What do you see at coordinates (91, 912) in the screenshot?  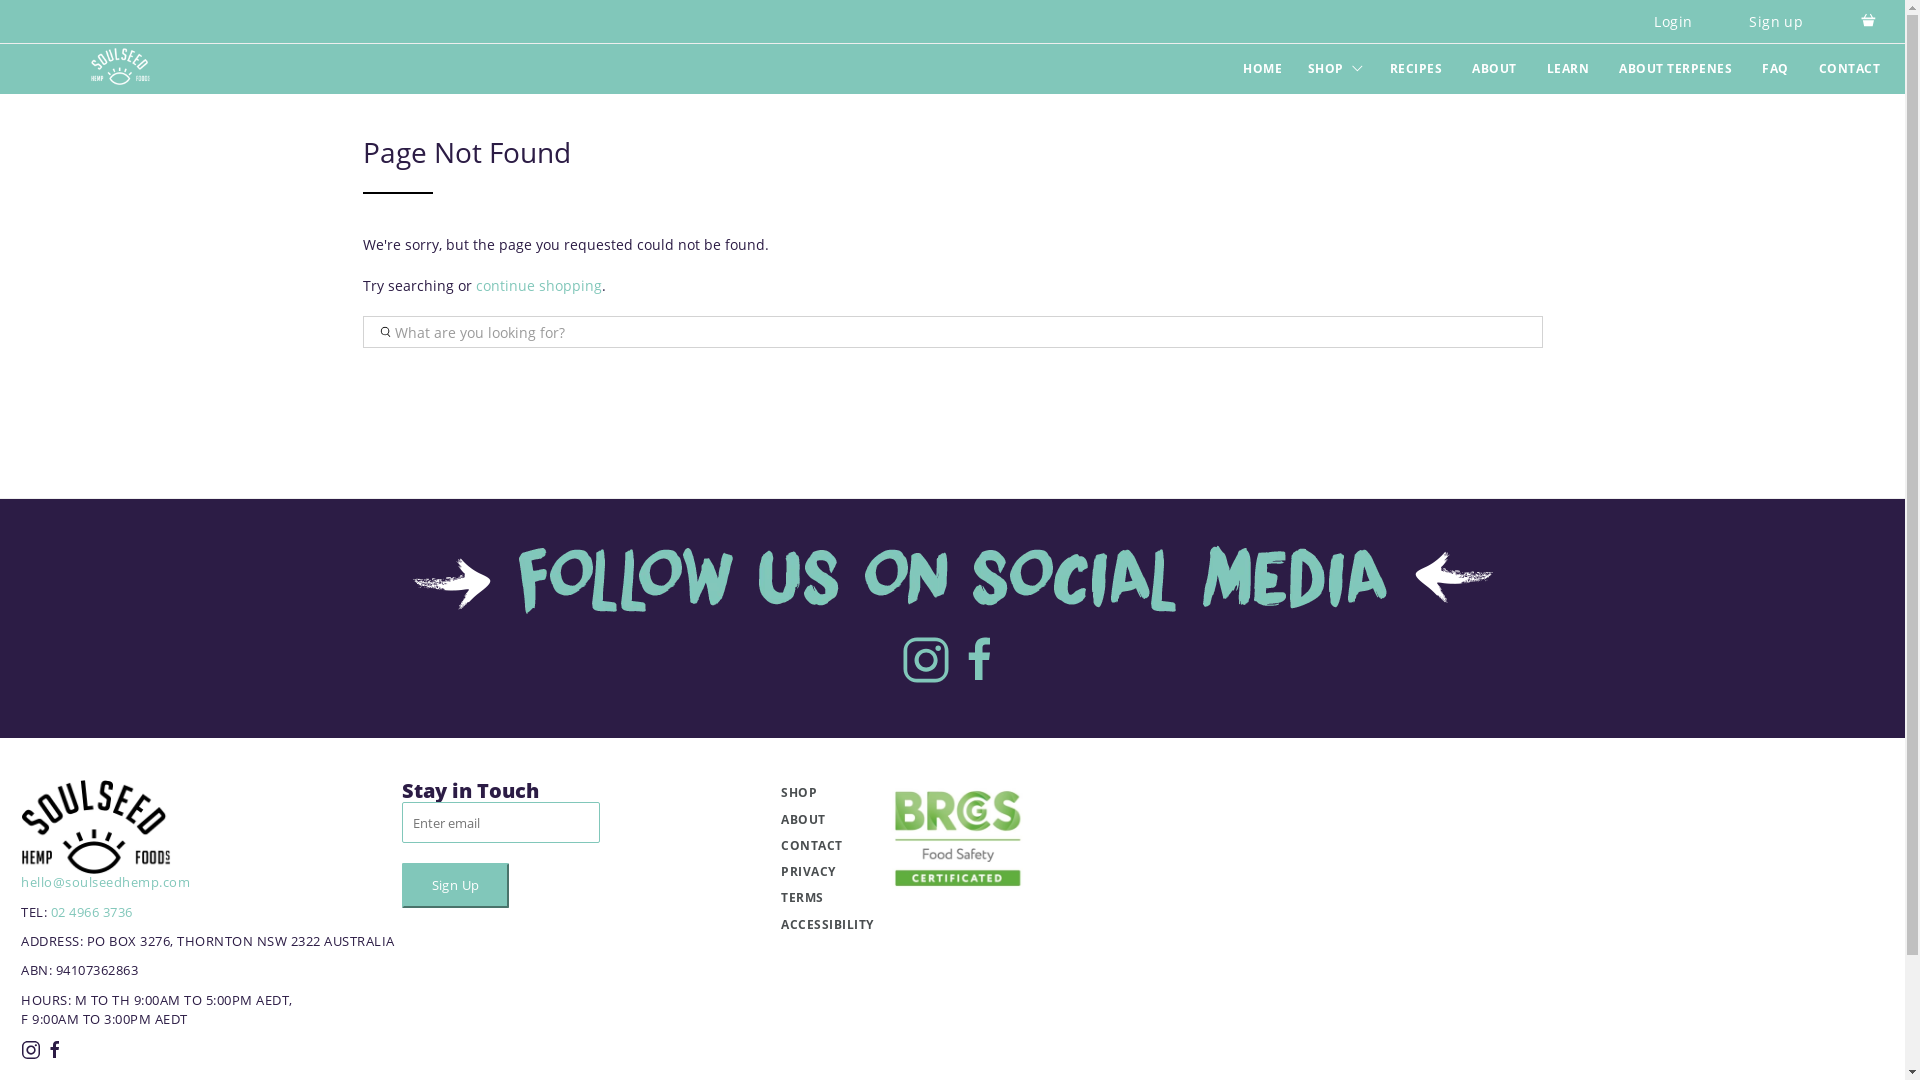 I see `02 4966 3736` at bounding box center [91, 912].